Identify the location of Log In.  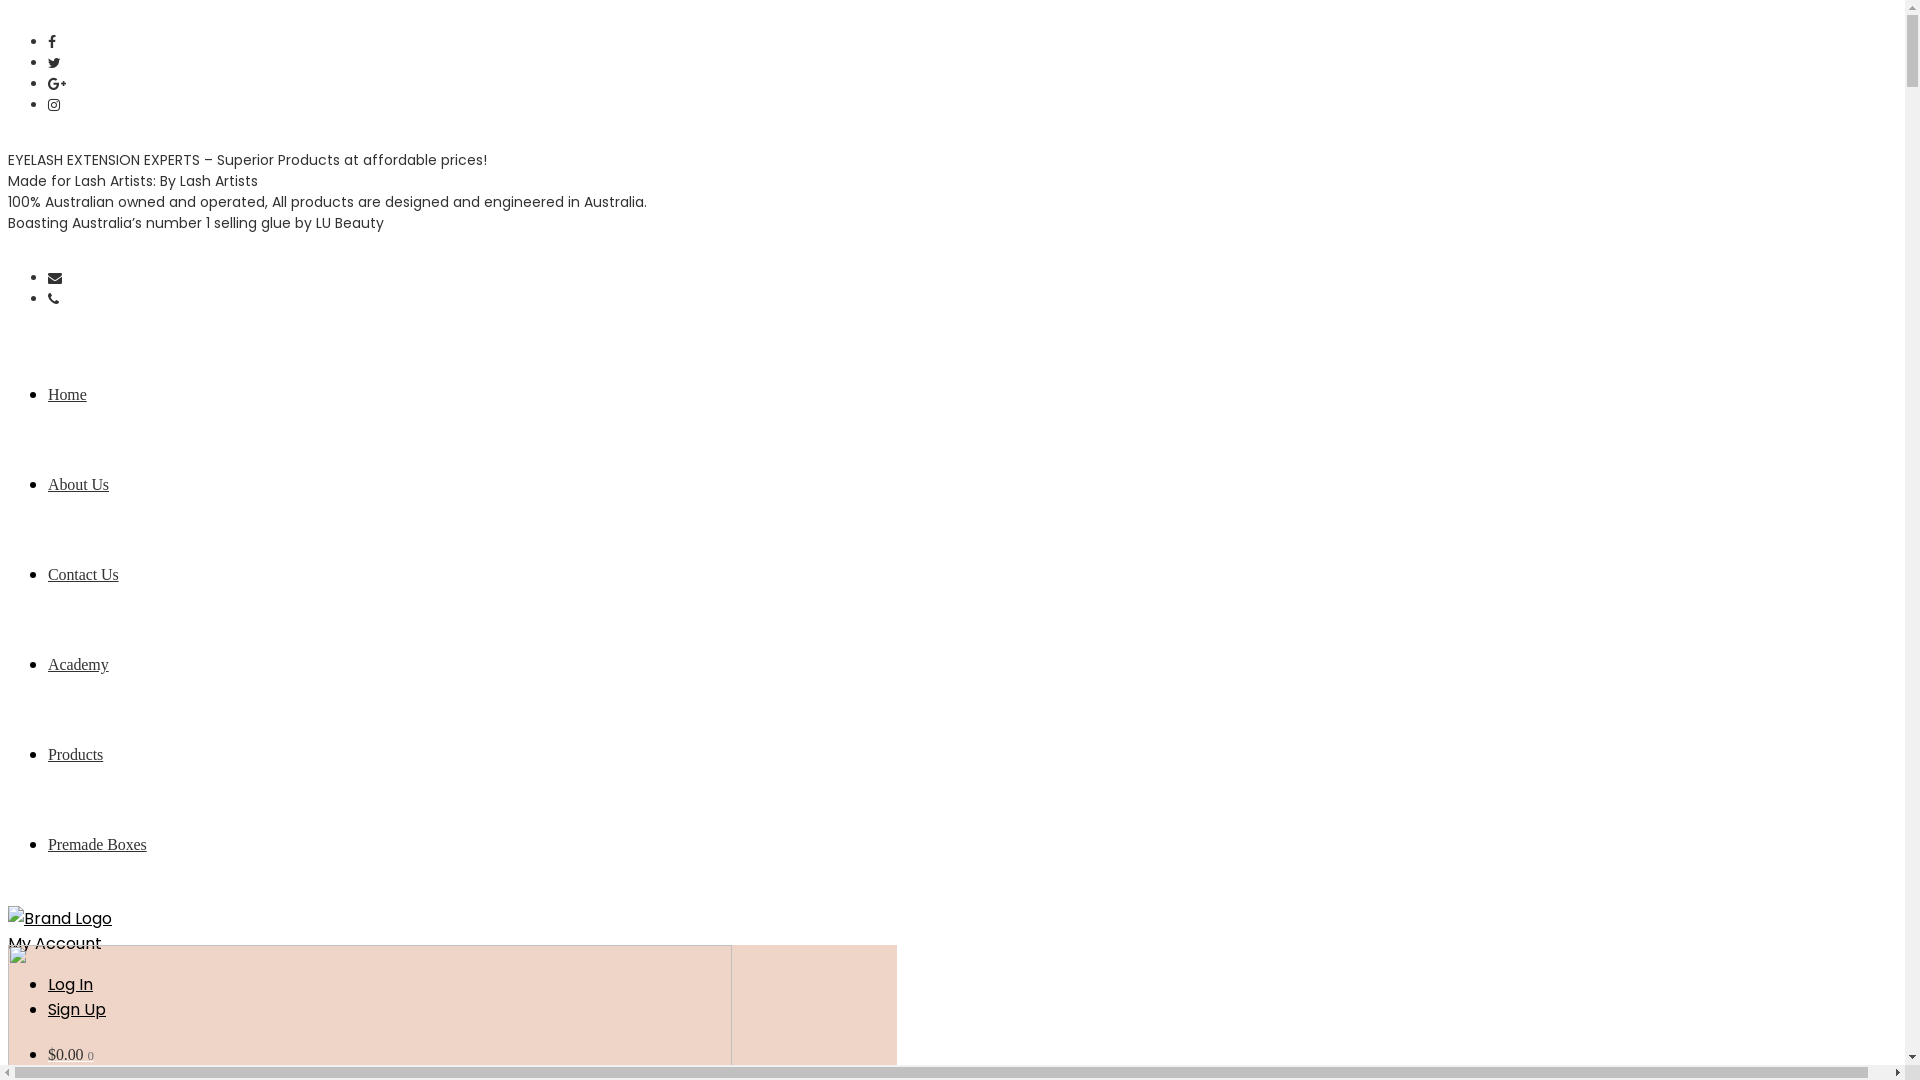
(70, 984).